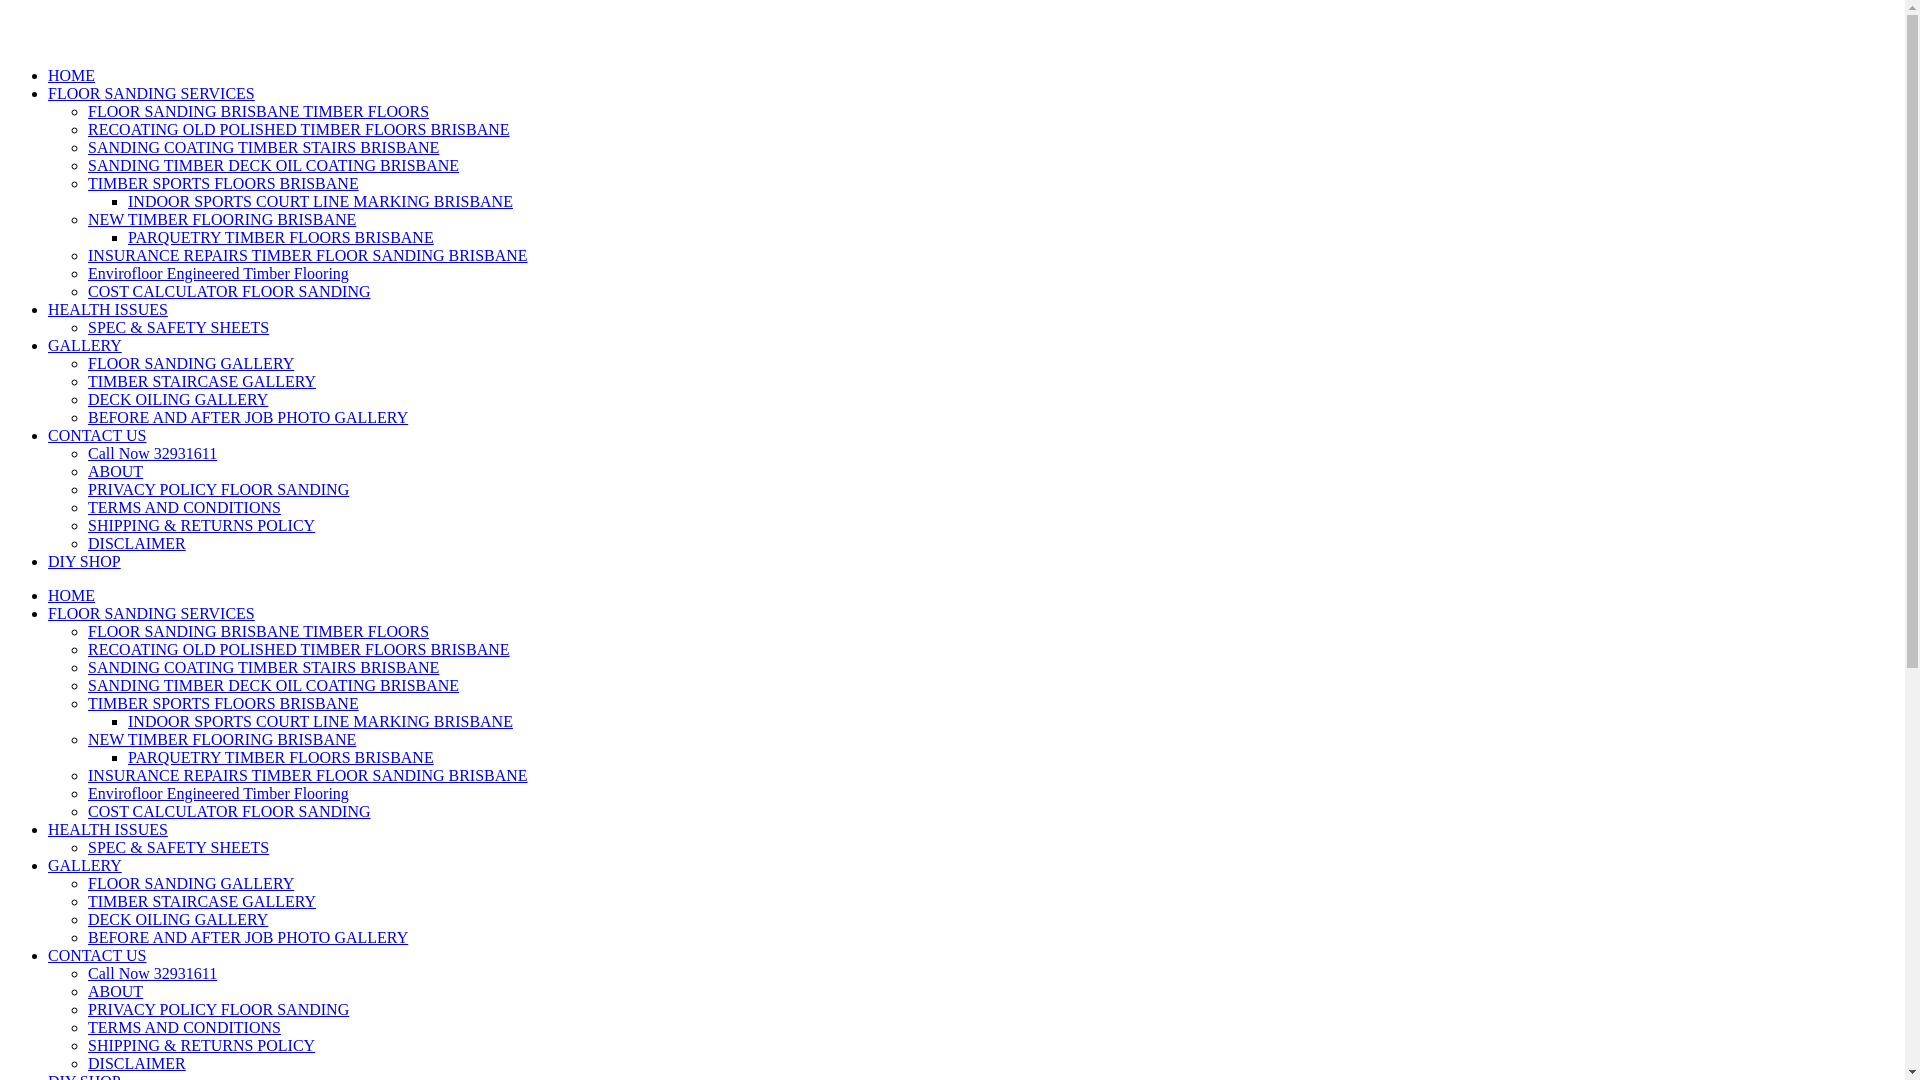 The width and height of the screenshot is (1920, 1080). What do you see at coordinates (299, 130) in the screenshot?
I see `RECOATING OLD POLISHED TIMBER FLOORS BRISBANE` at bounding box center [299, 130].